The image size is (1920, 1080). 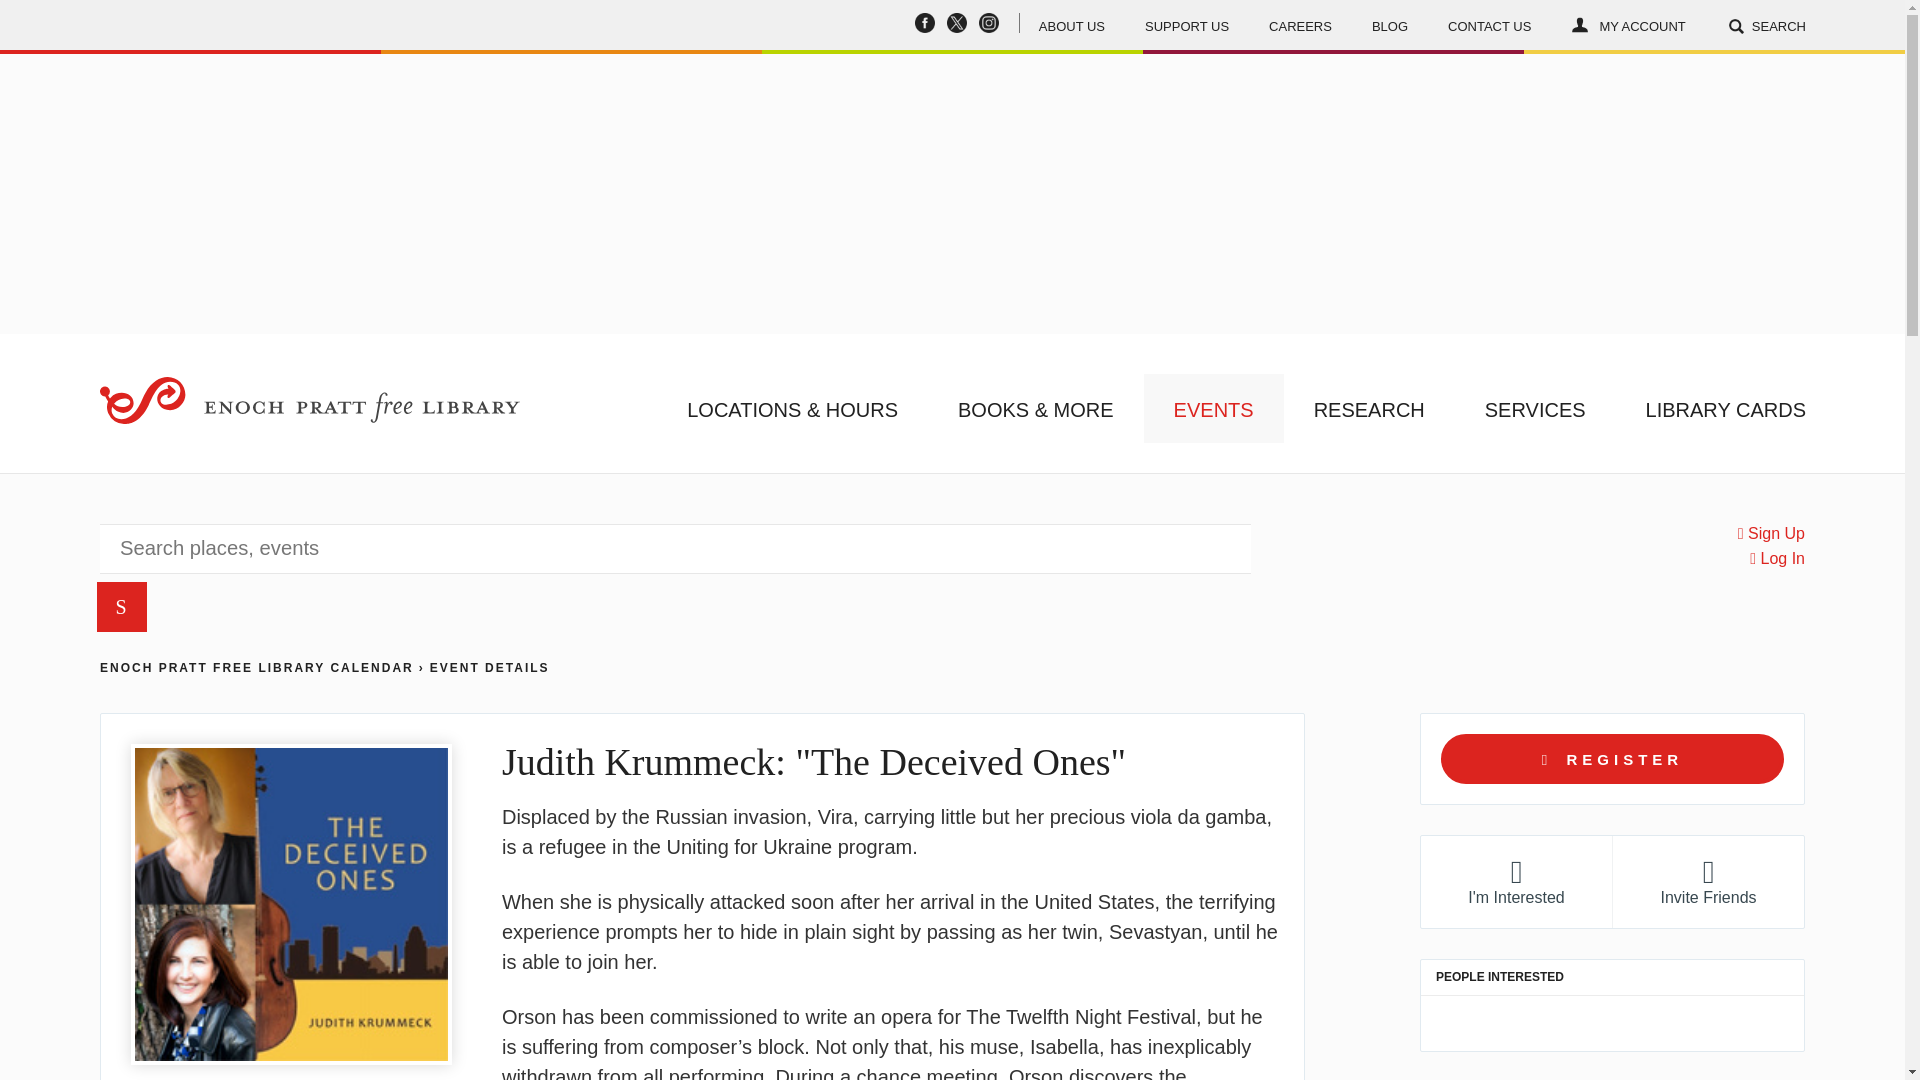 I want to click on CAREERS, so click(x=1300, y=24).